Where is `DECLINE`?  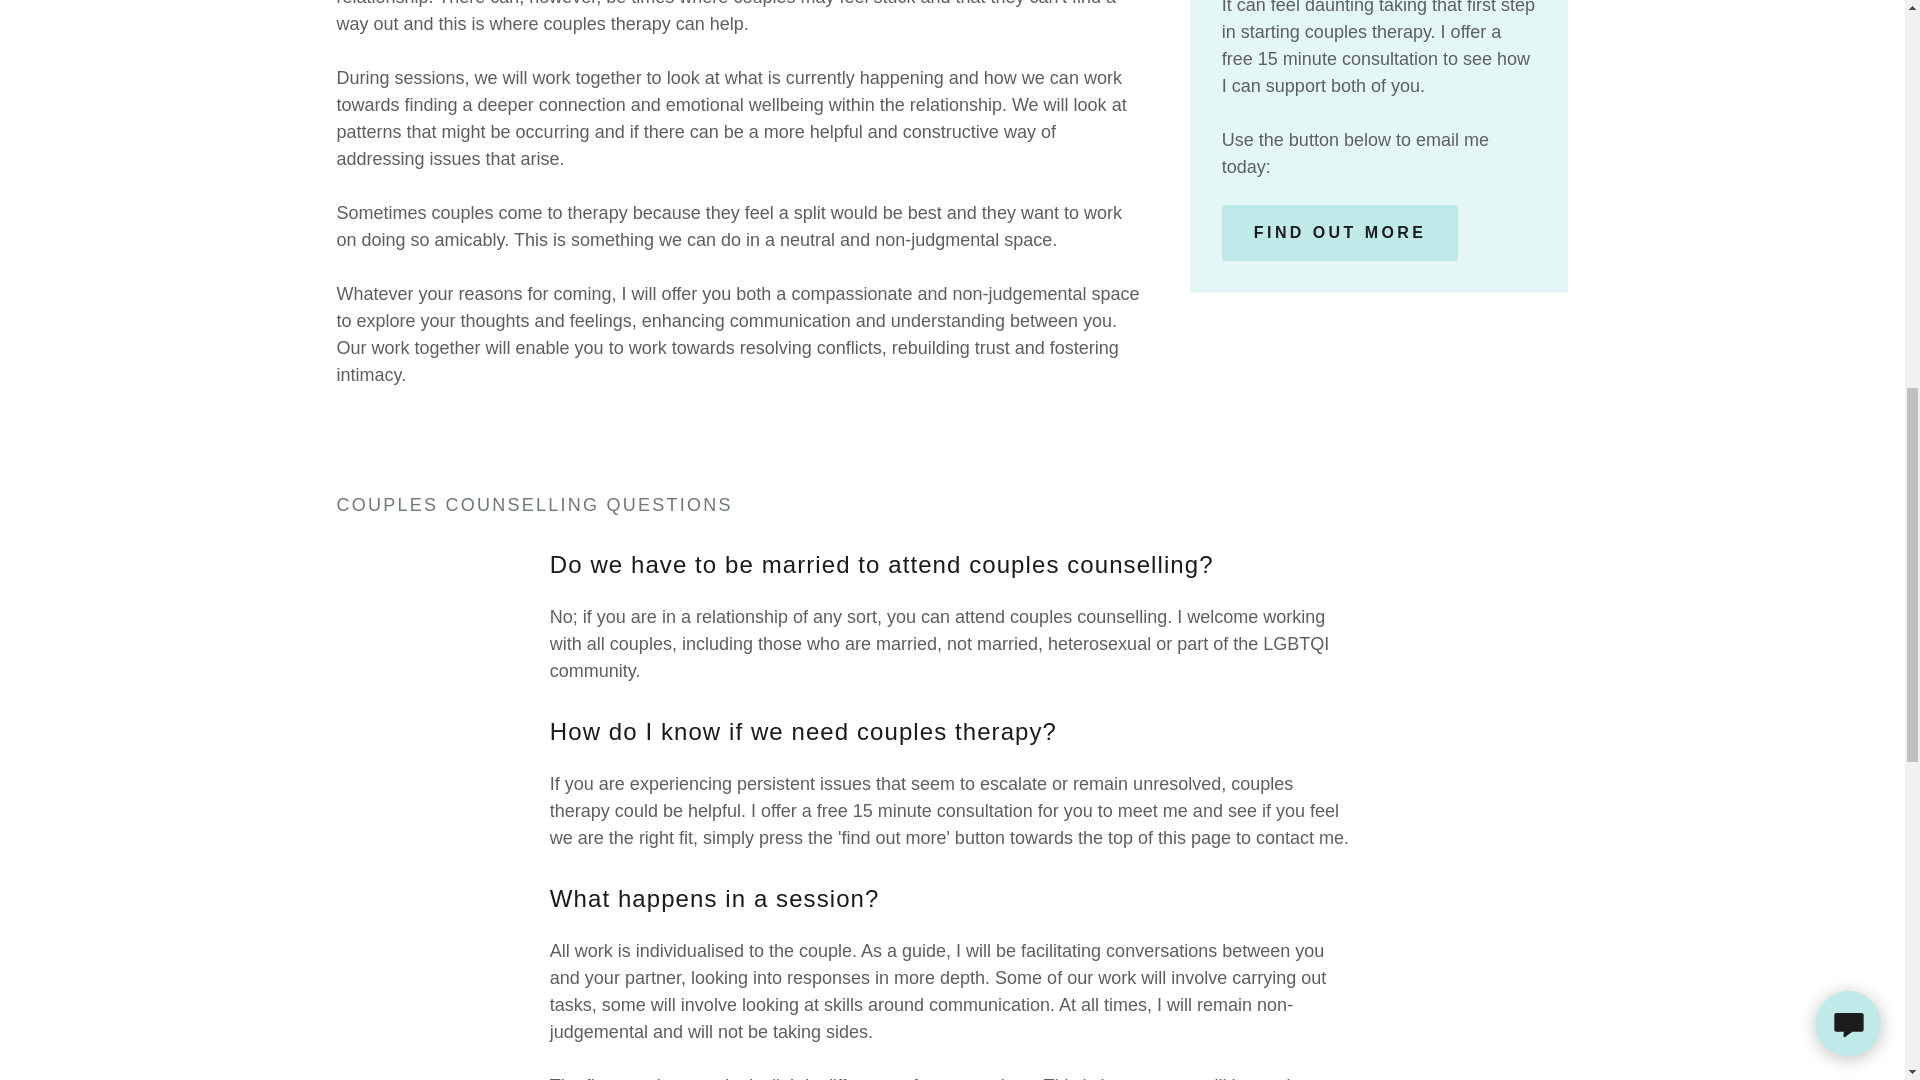
DECLINE is located at coordinates (1586, 428).